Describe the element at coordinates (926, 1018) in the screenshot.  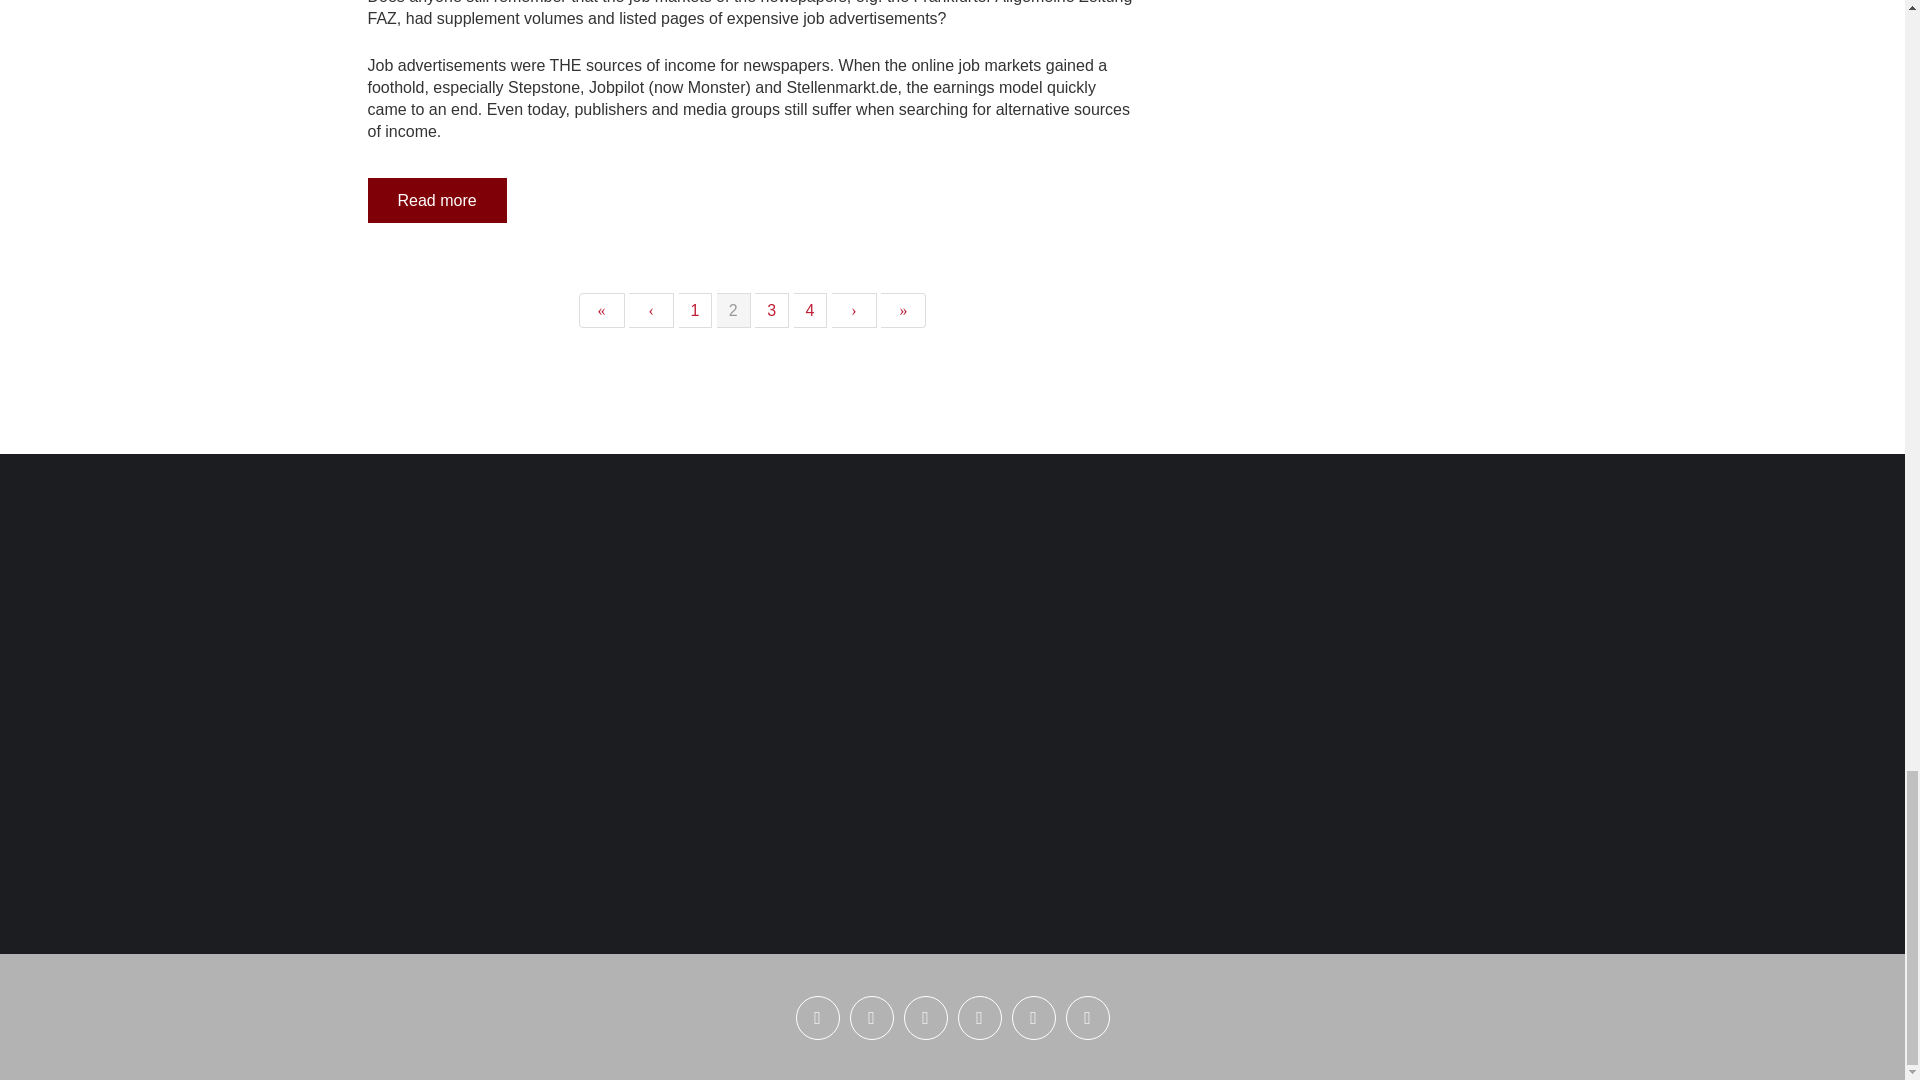
I see `Instagram` at that location.